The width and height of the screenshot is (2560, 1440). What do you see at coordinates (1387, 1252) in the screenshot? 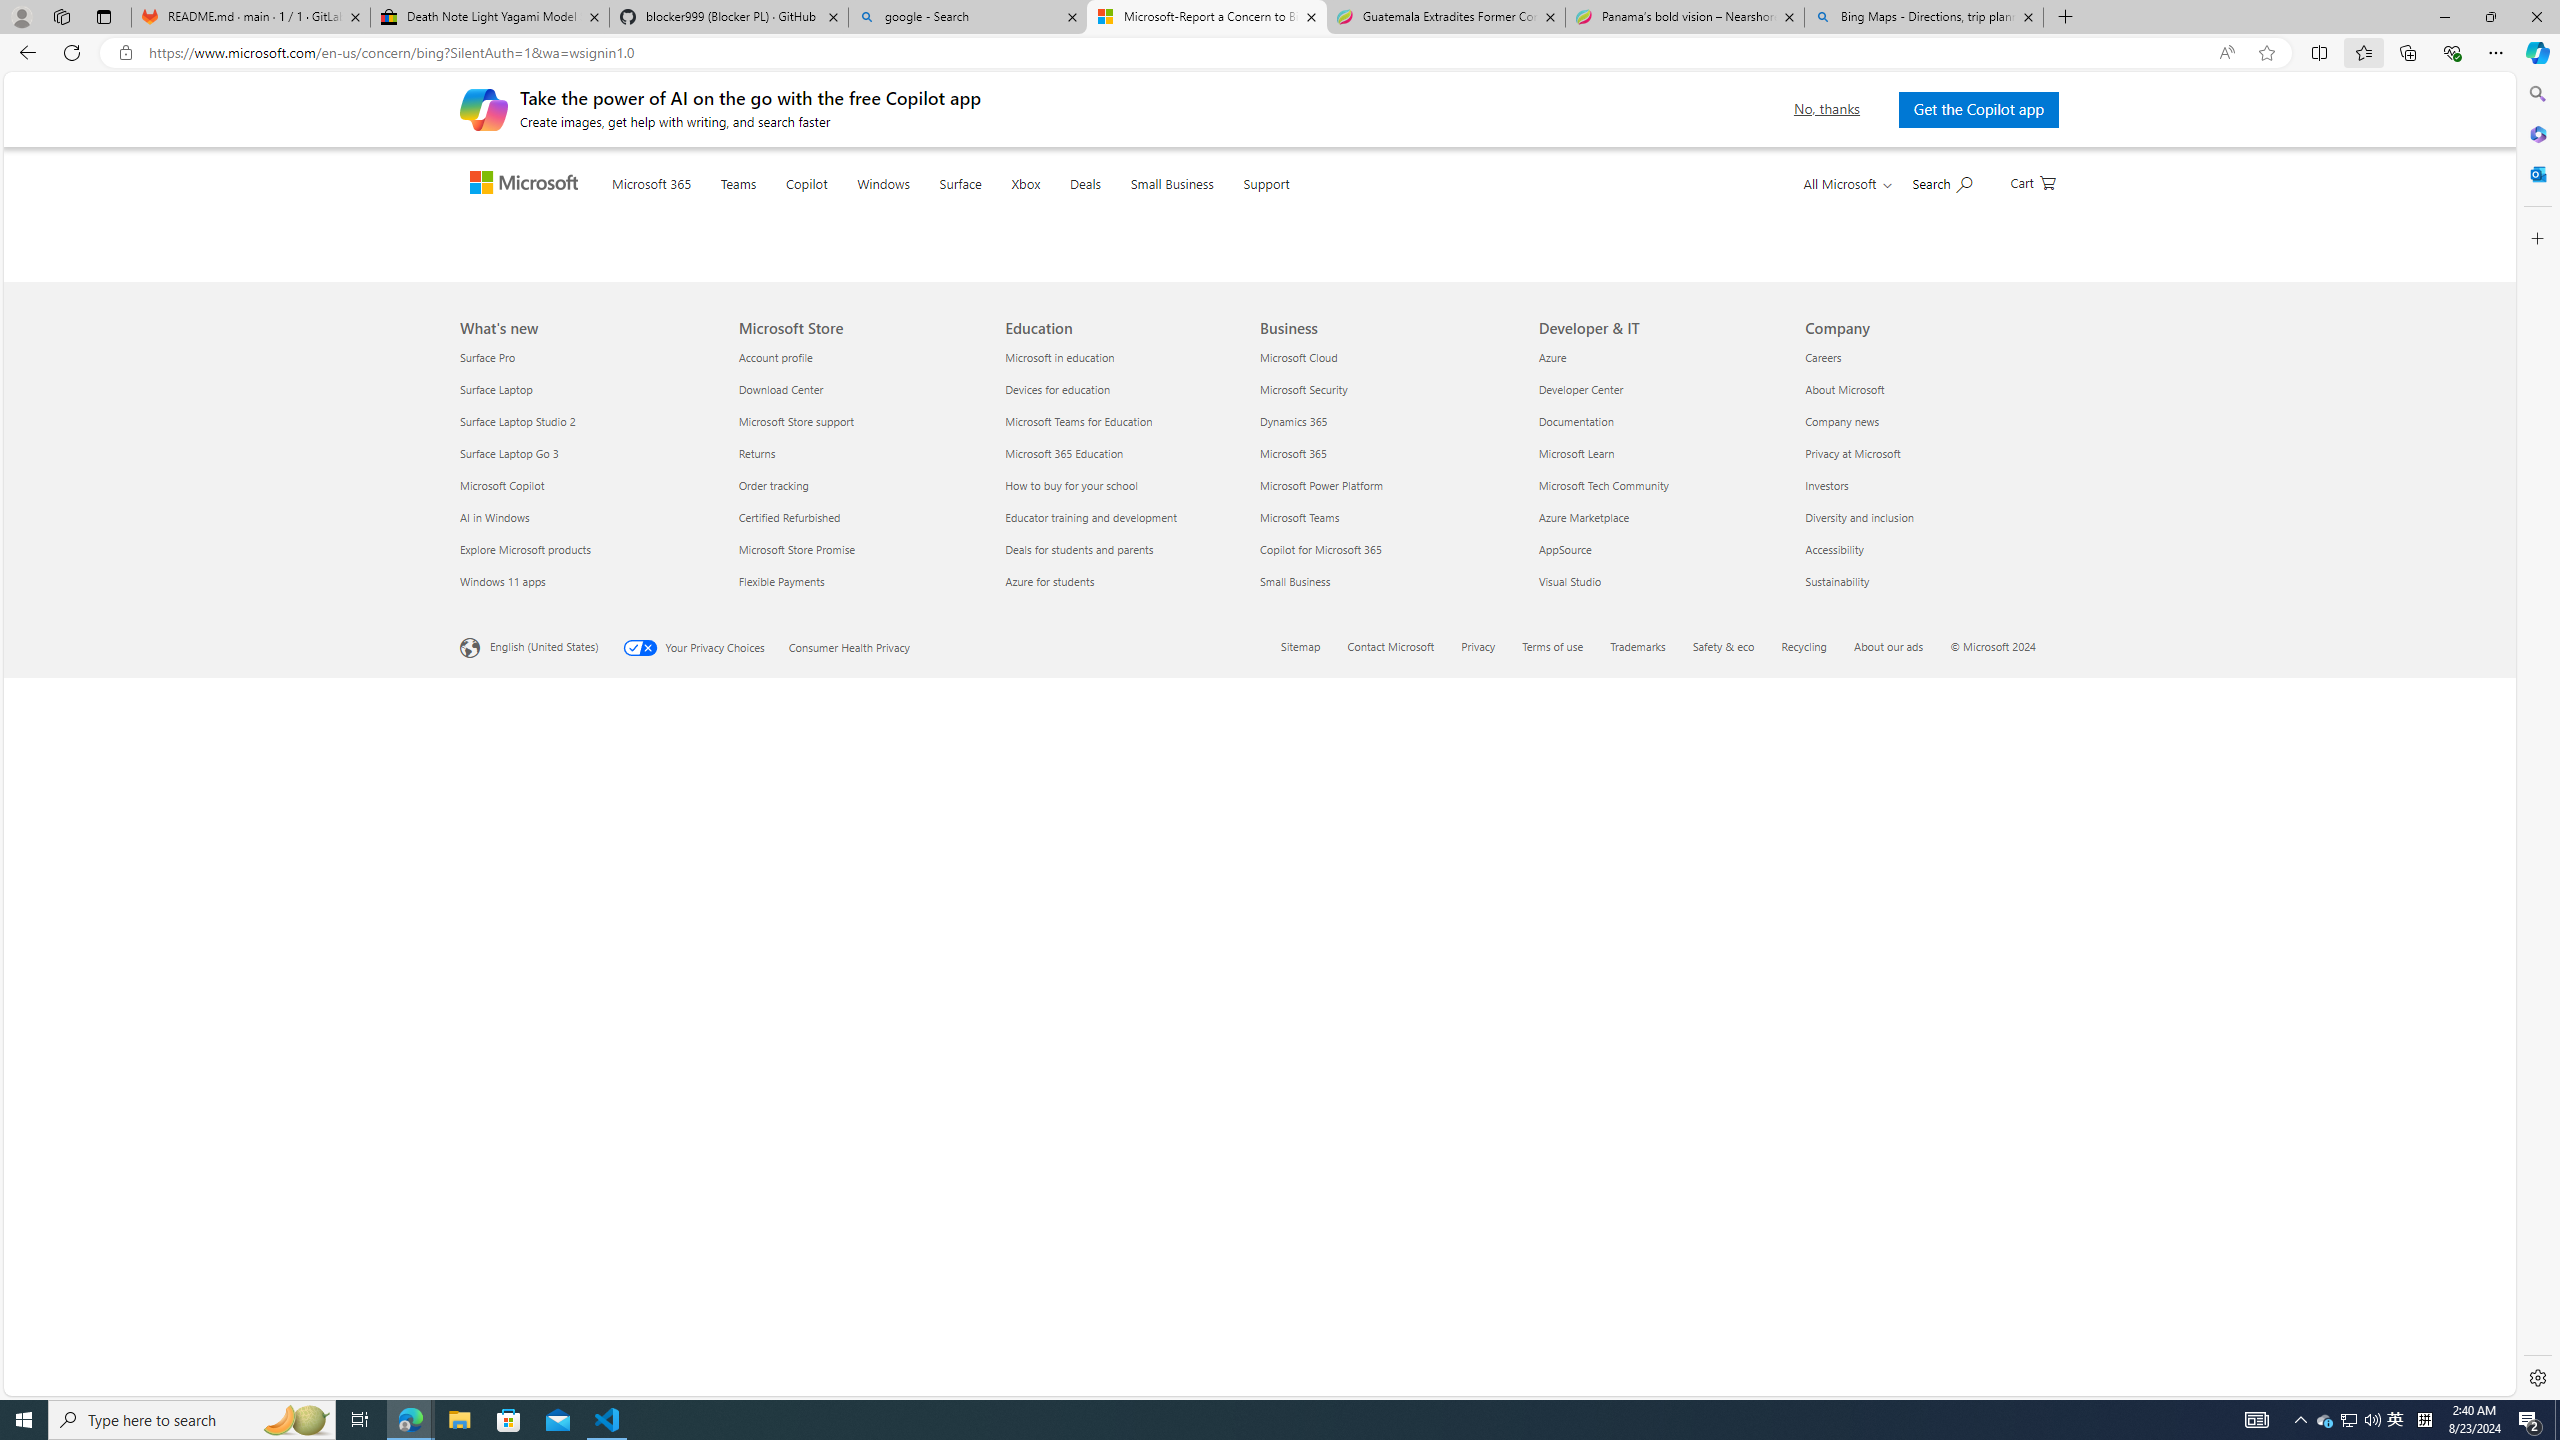
I see `Copilot for Microsoft 365` at bounding box center [1387, 1252].